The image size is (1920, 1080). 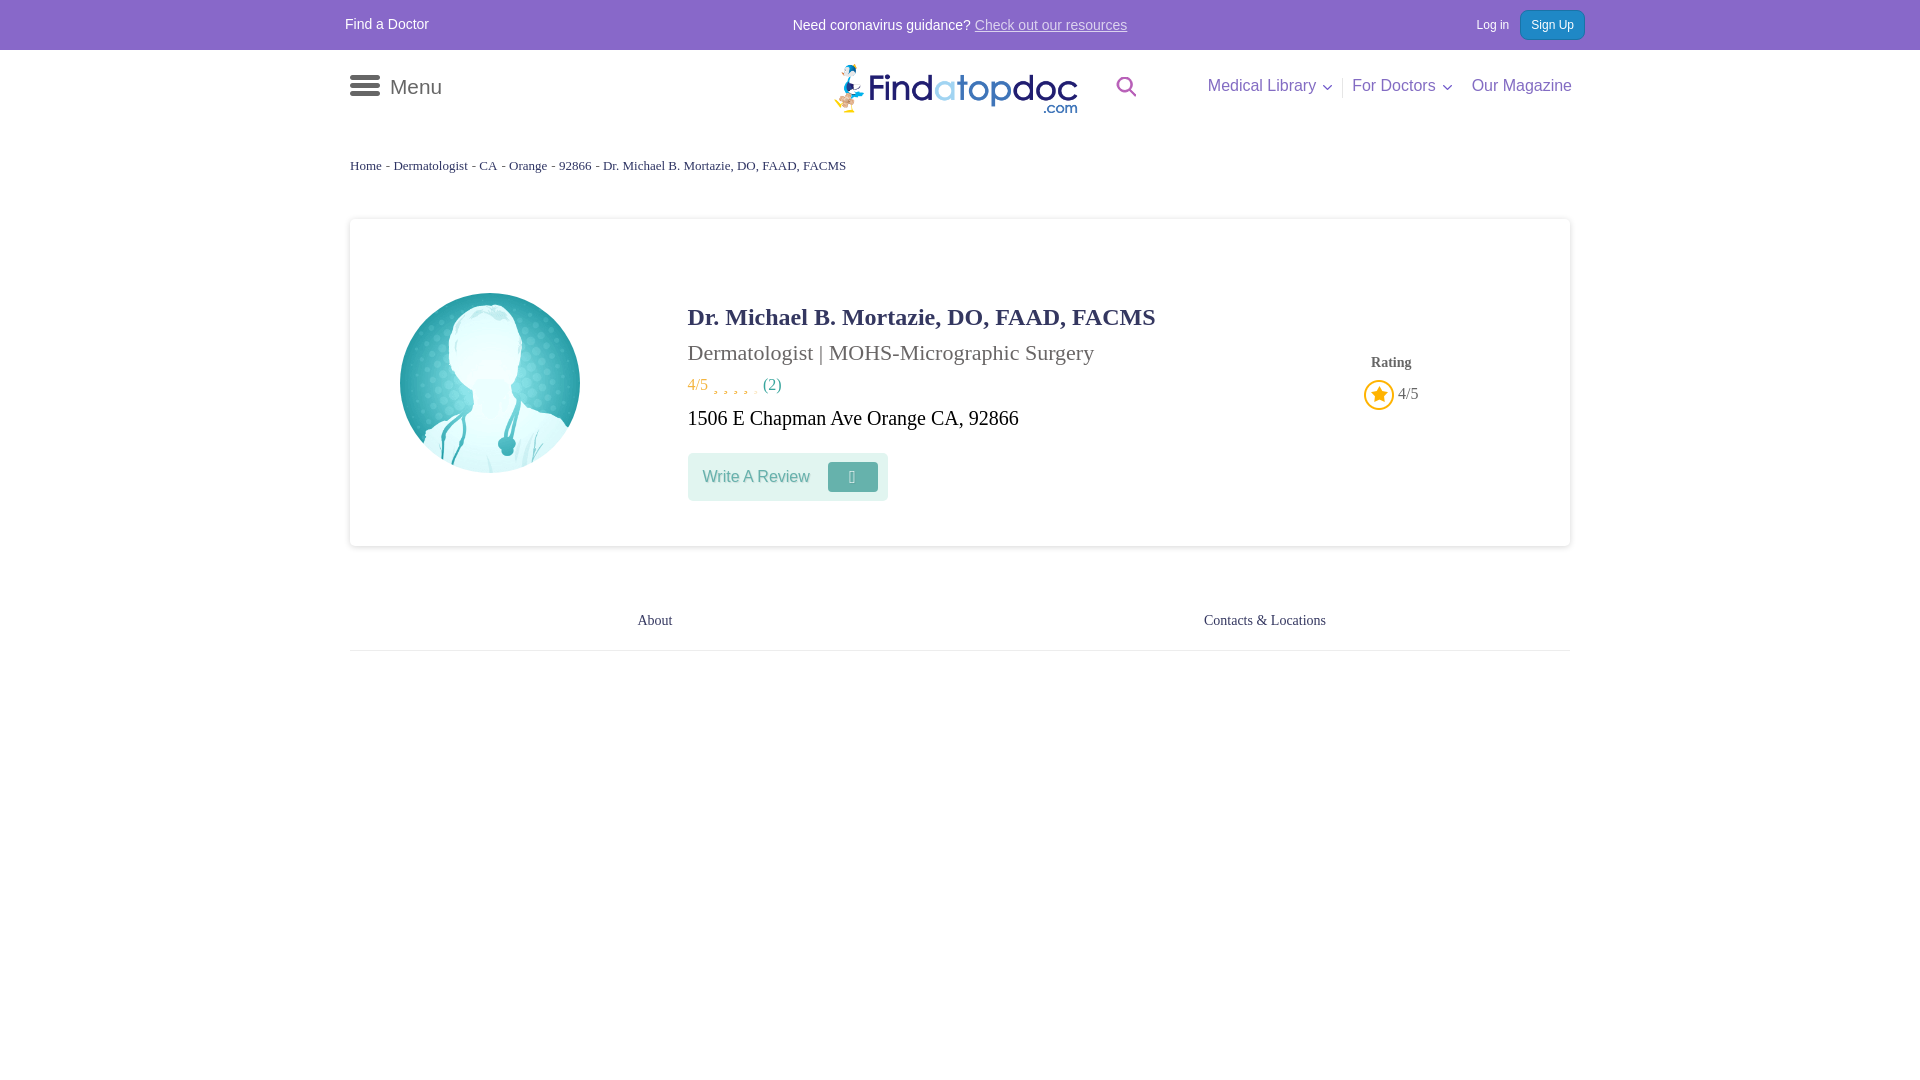 I want to click on Sign Up, so click(x=1552, y=24).